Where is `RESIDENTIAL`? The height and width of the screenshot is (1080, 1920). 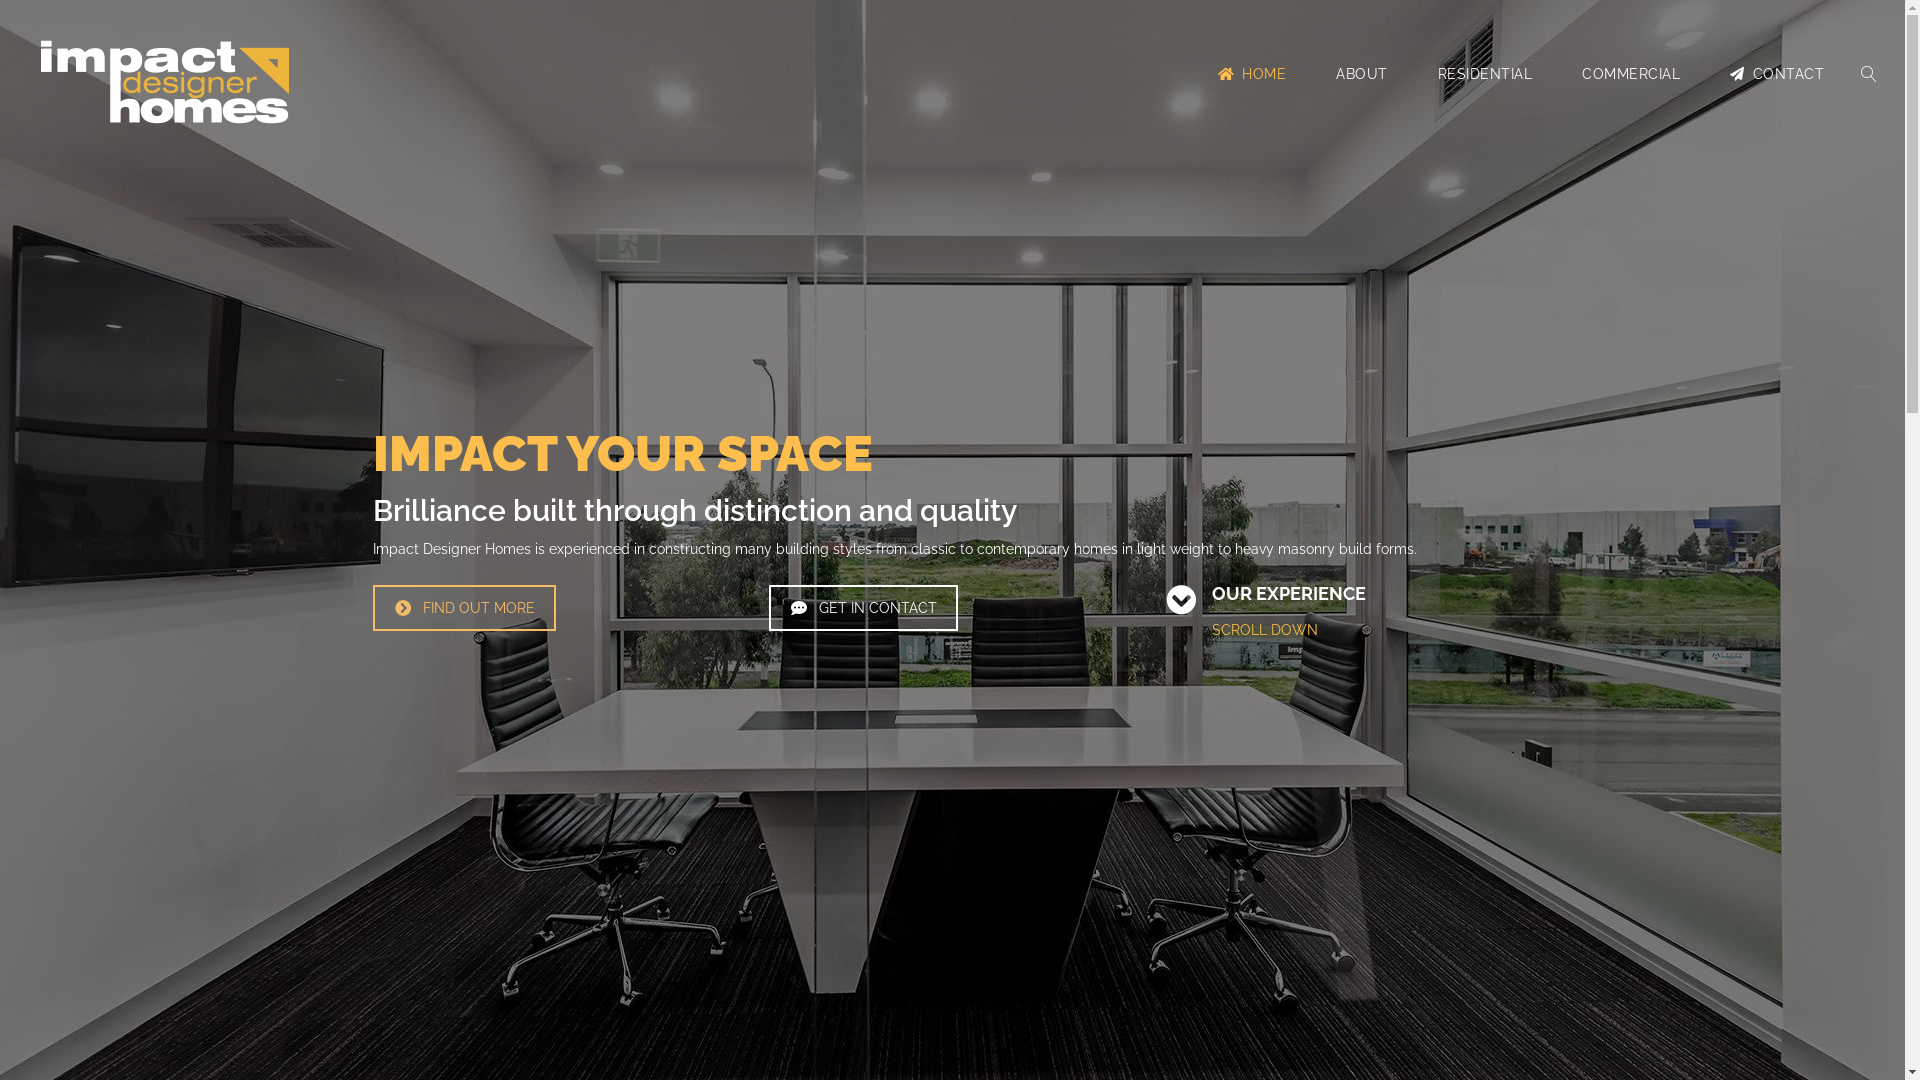 RESIDENTIAL is located at coordinates (1484, 74).